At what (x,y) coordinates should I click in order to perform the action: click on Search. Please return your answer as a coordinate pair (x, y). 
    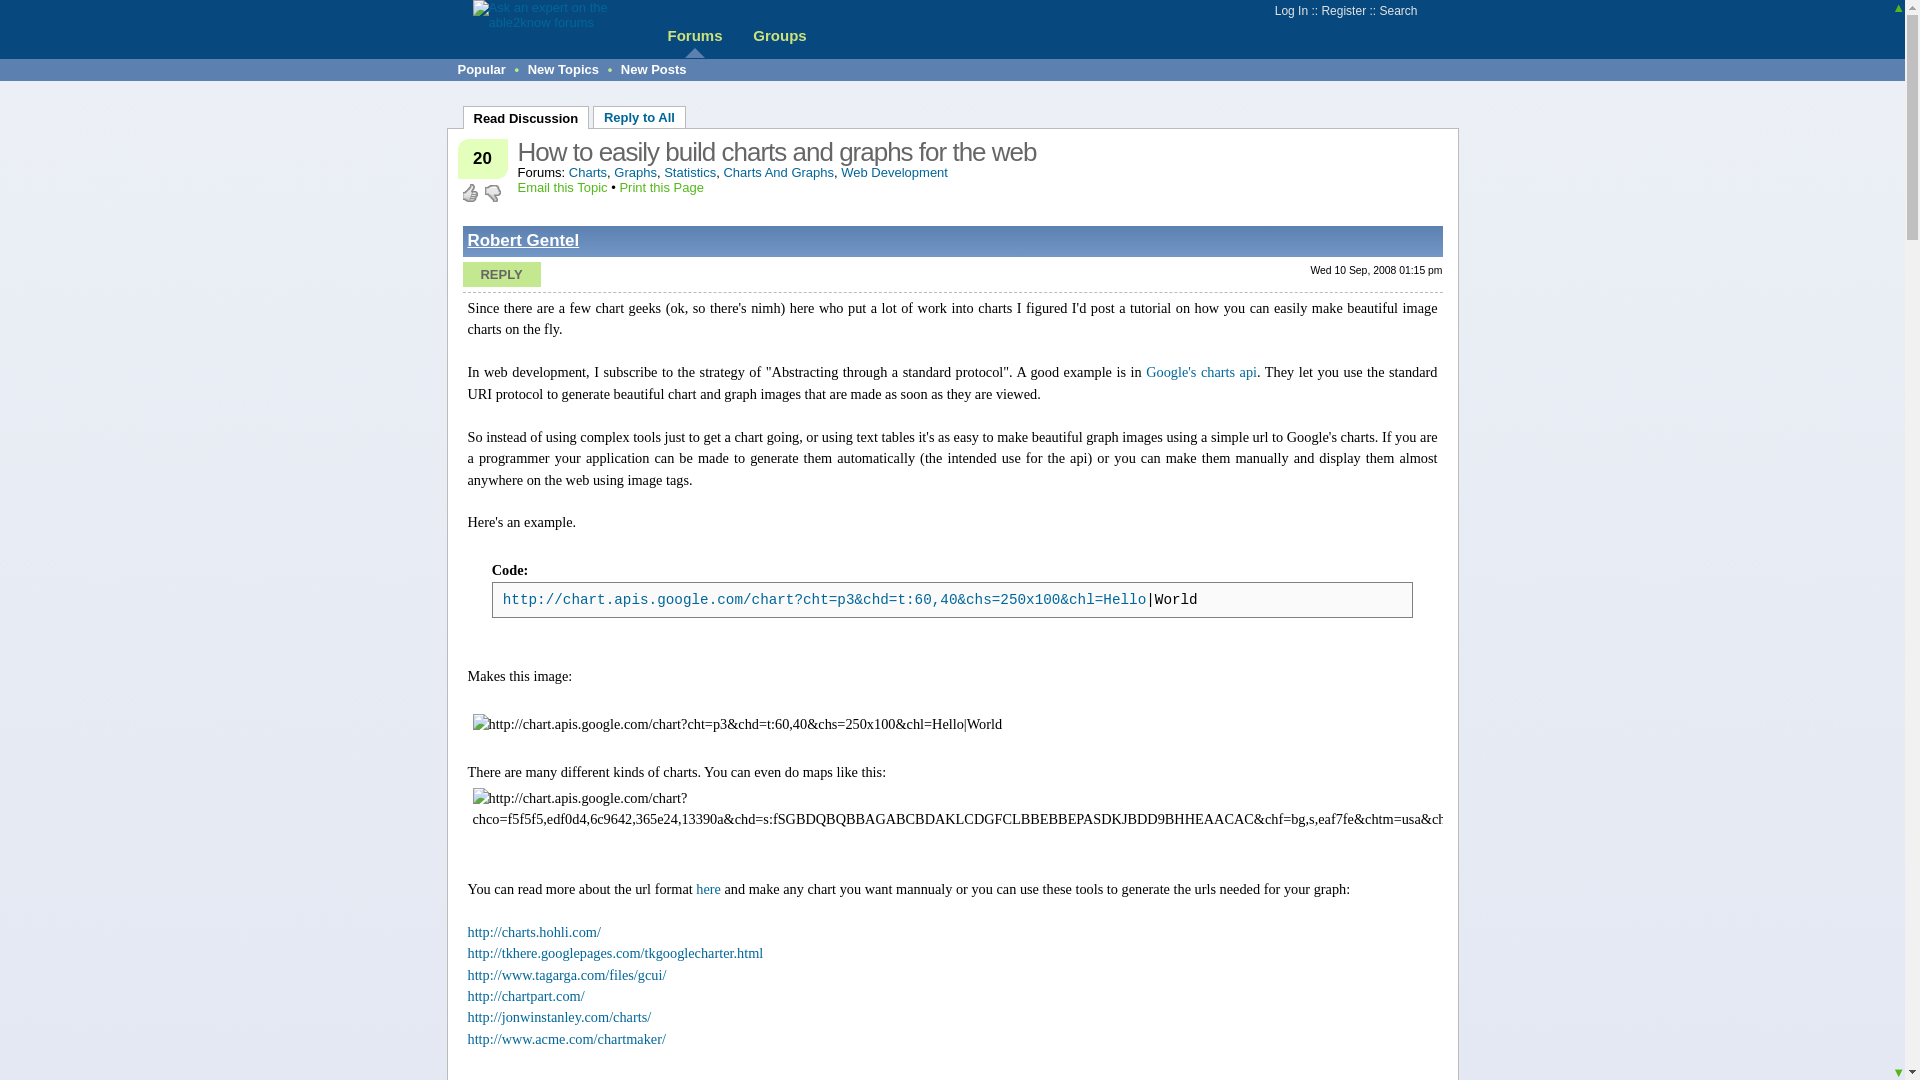
    Looking at the image, I should click on (1397, 11).